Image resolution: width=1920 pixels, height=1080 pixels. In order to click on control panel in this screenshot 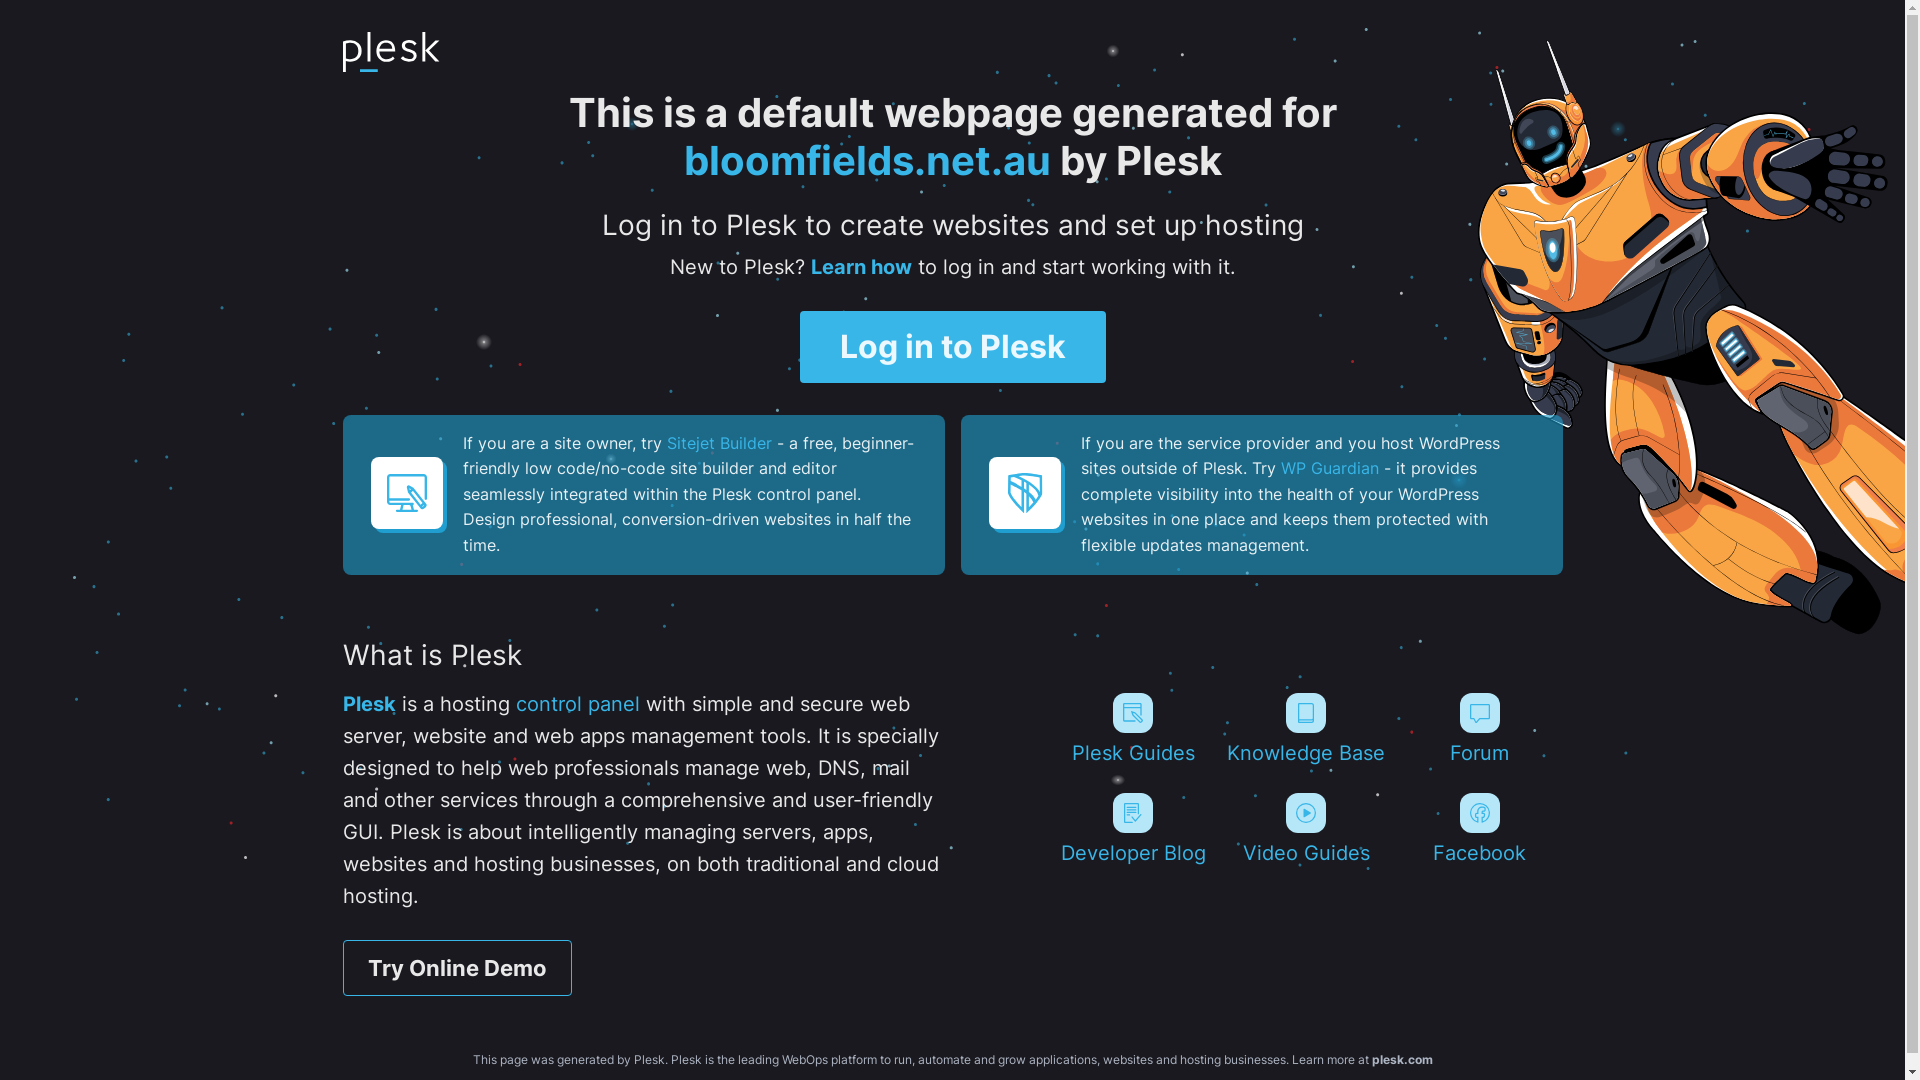, I will do `click(578, 704)`.